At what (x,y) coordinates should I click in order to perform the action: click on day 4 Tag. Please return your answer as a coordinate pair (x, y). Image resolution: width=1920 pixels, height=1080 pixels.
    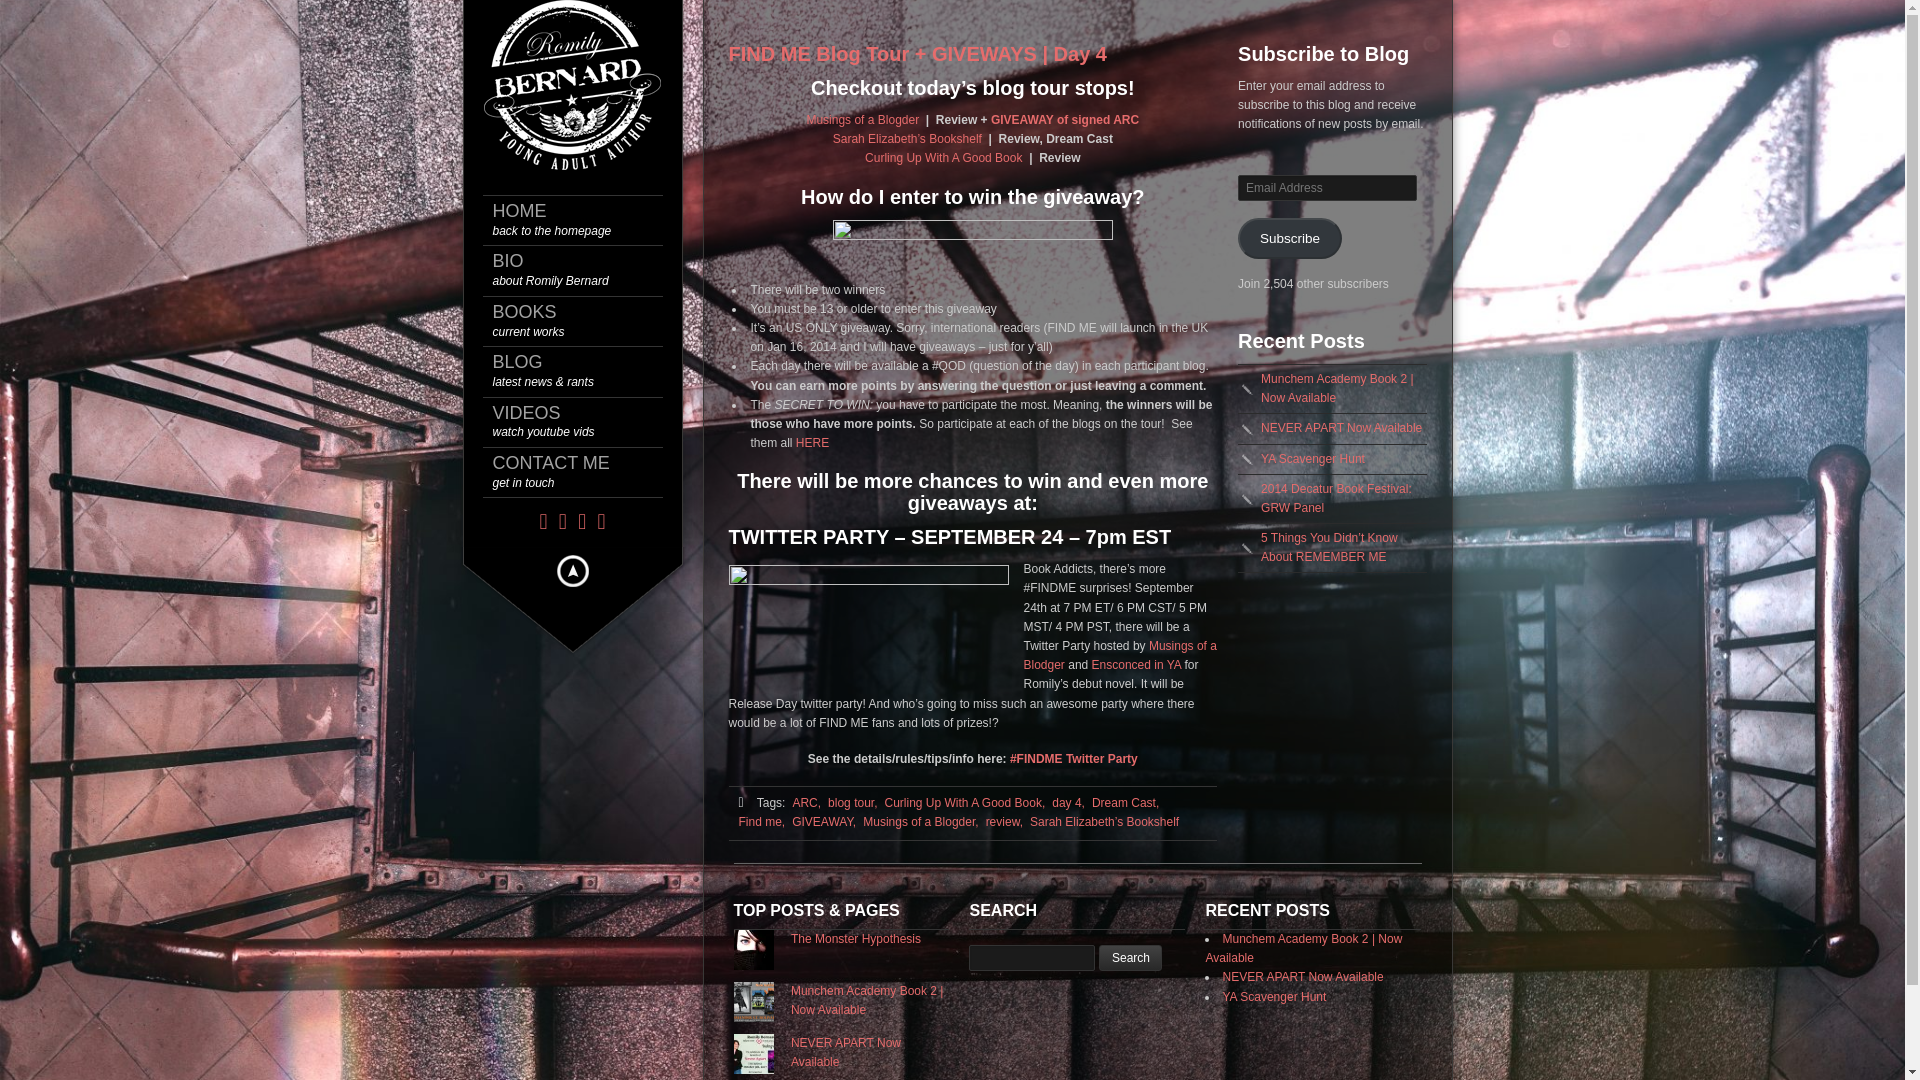
    Looking at the image, I should click on (1068, 803).